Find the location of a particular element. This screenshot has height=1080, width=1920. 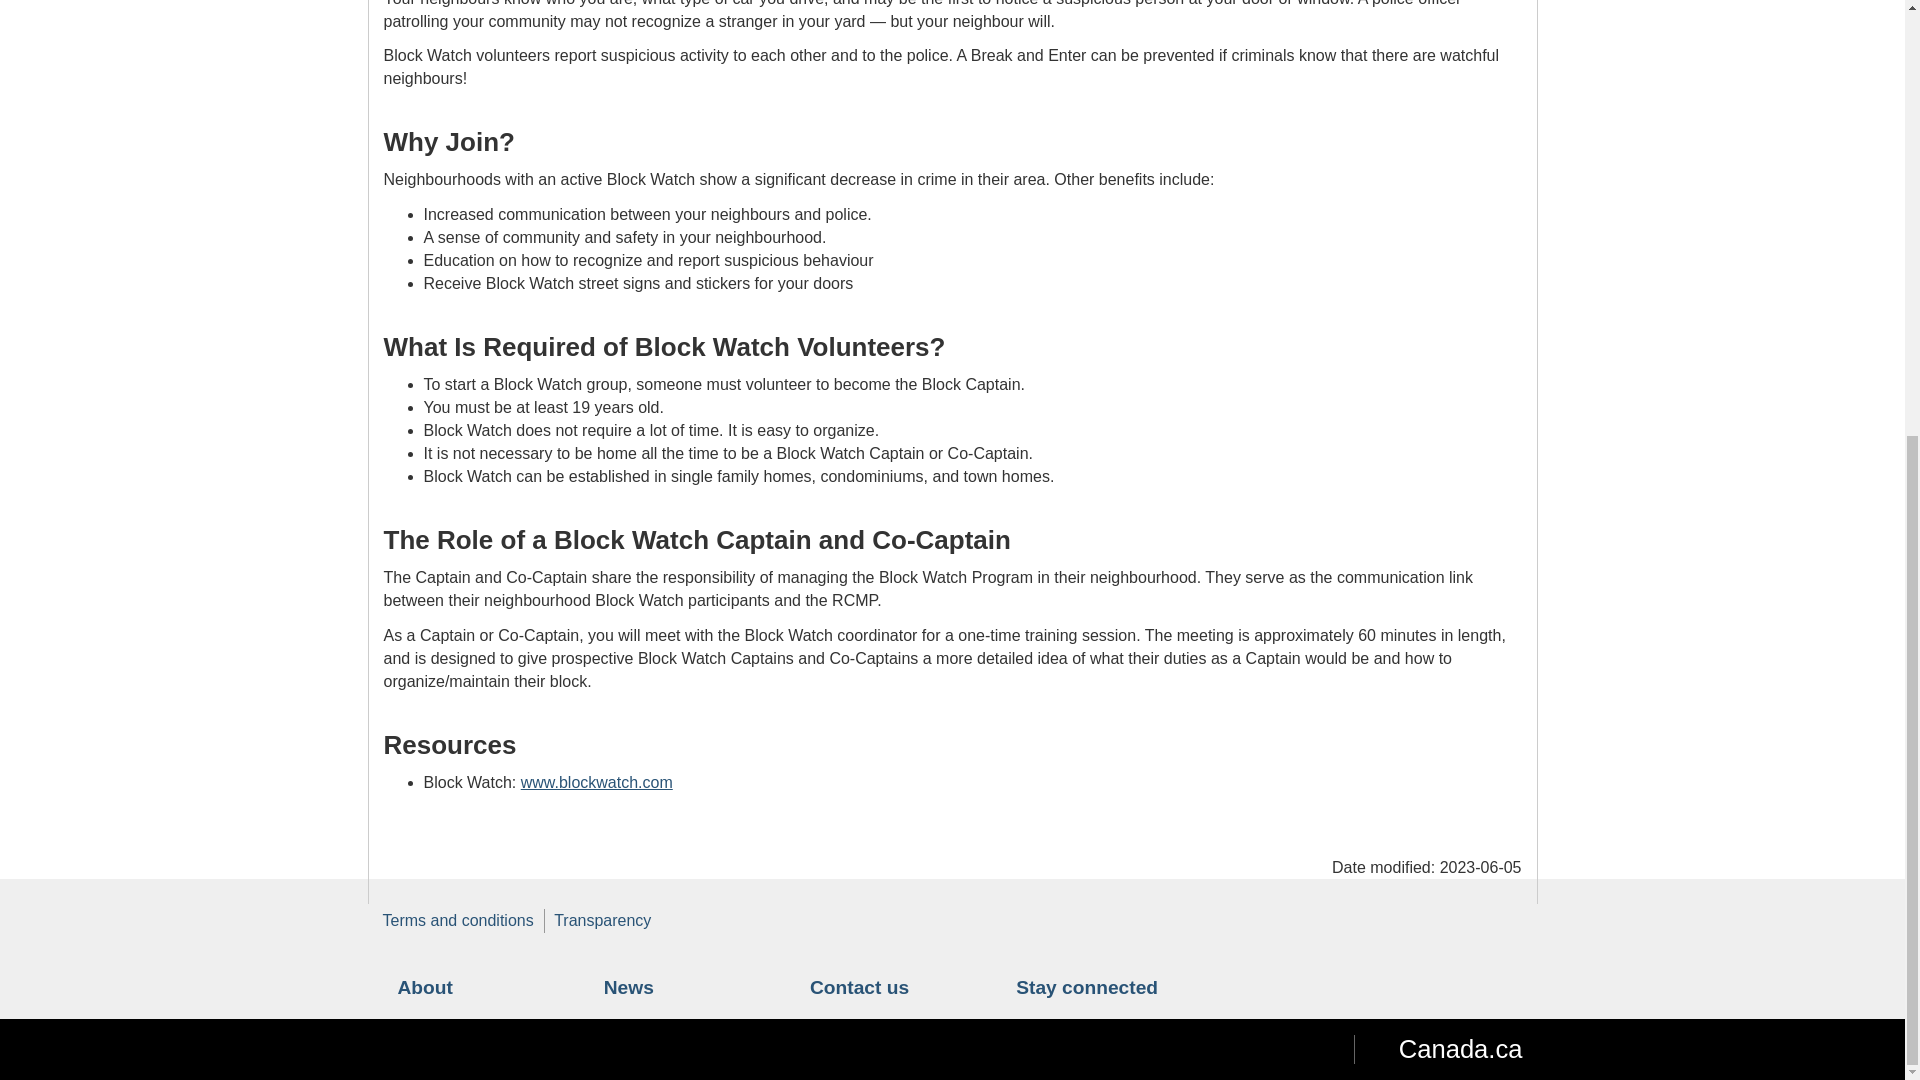

Terms and conditions is located at coordinates (458, 920).